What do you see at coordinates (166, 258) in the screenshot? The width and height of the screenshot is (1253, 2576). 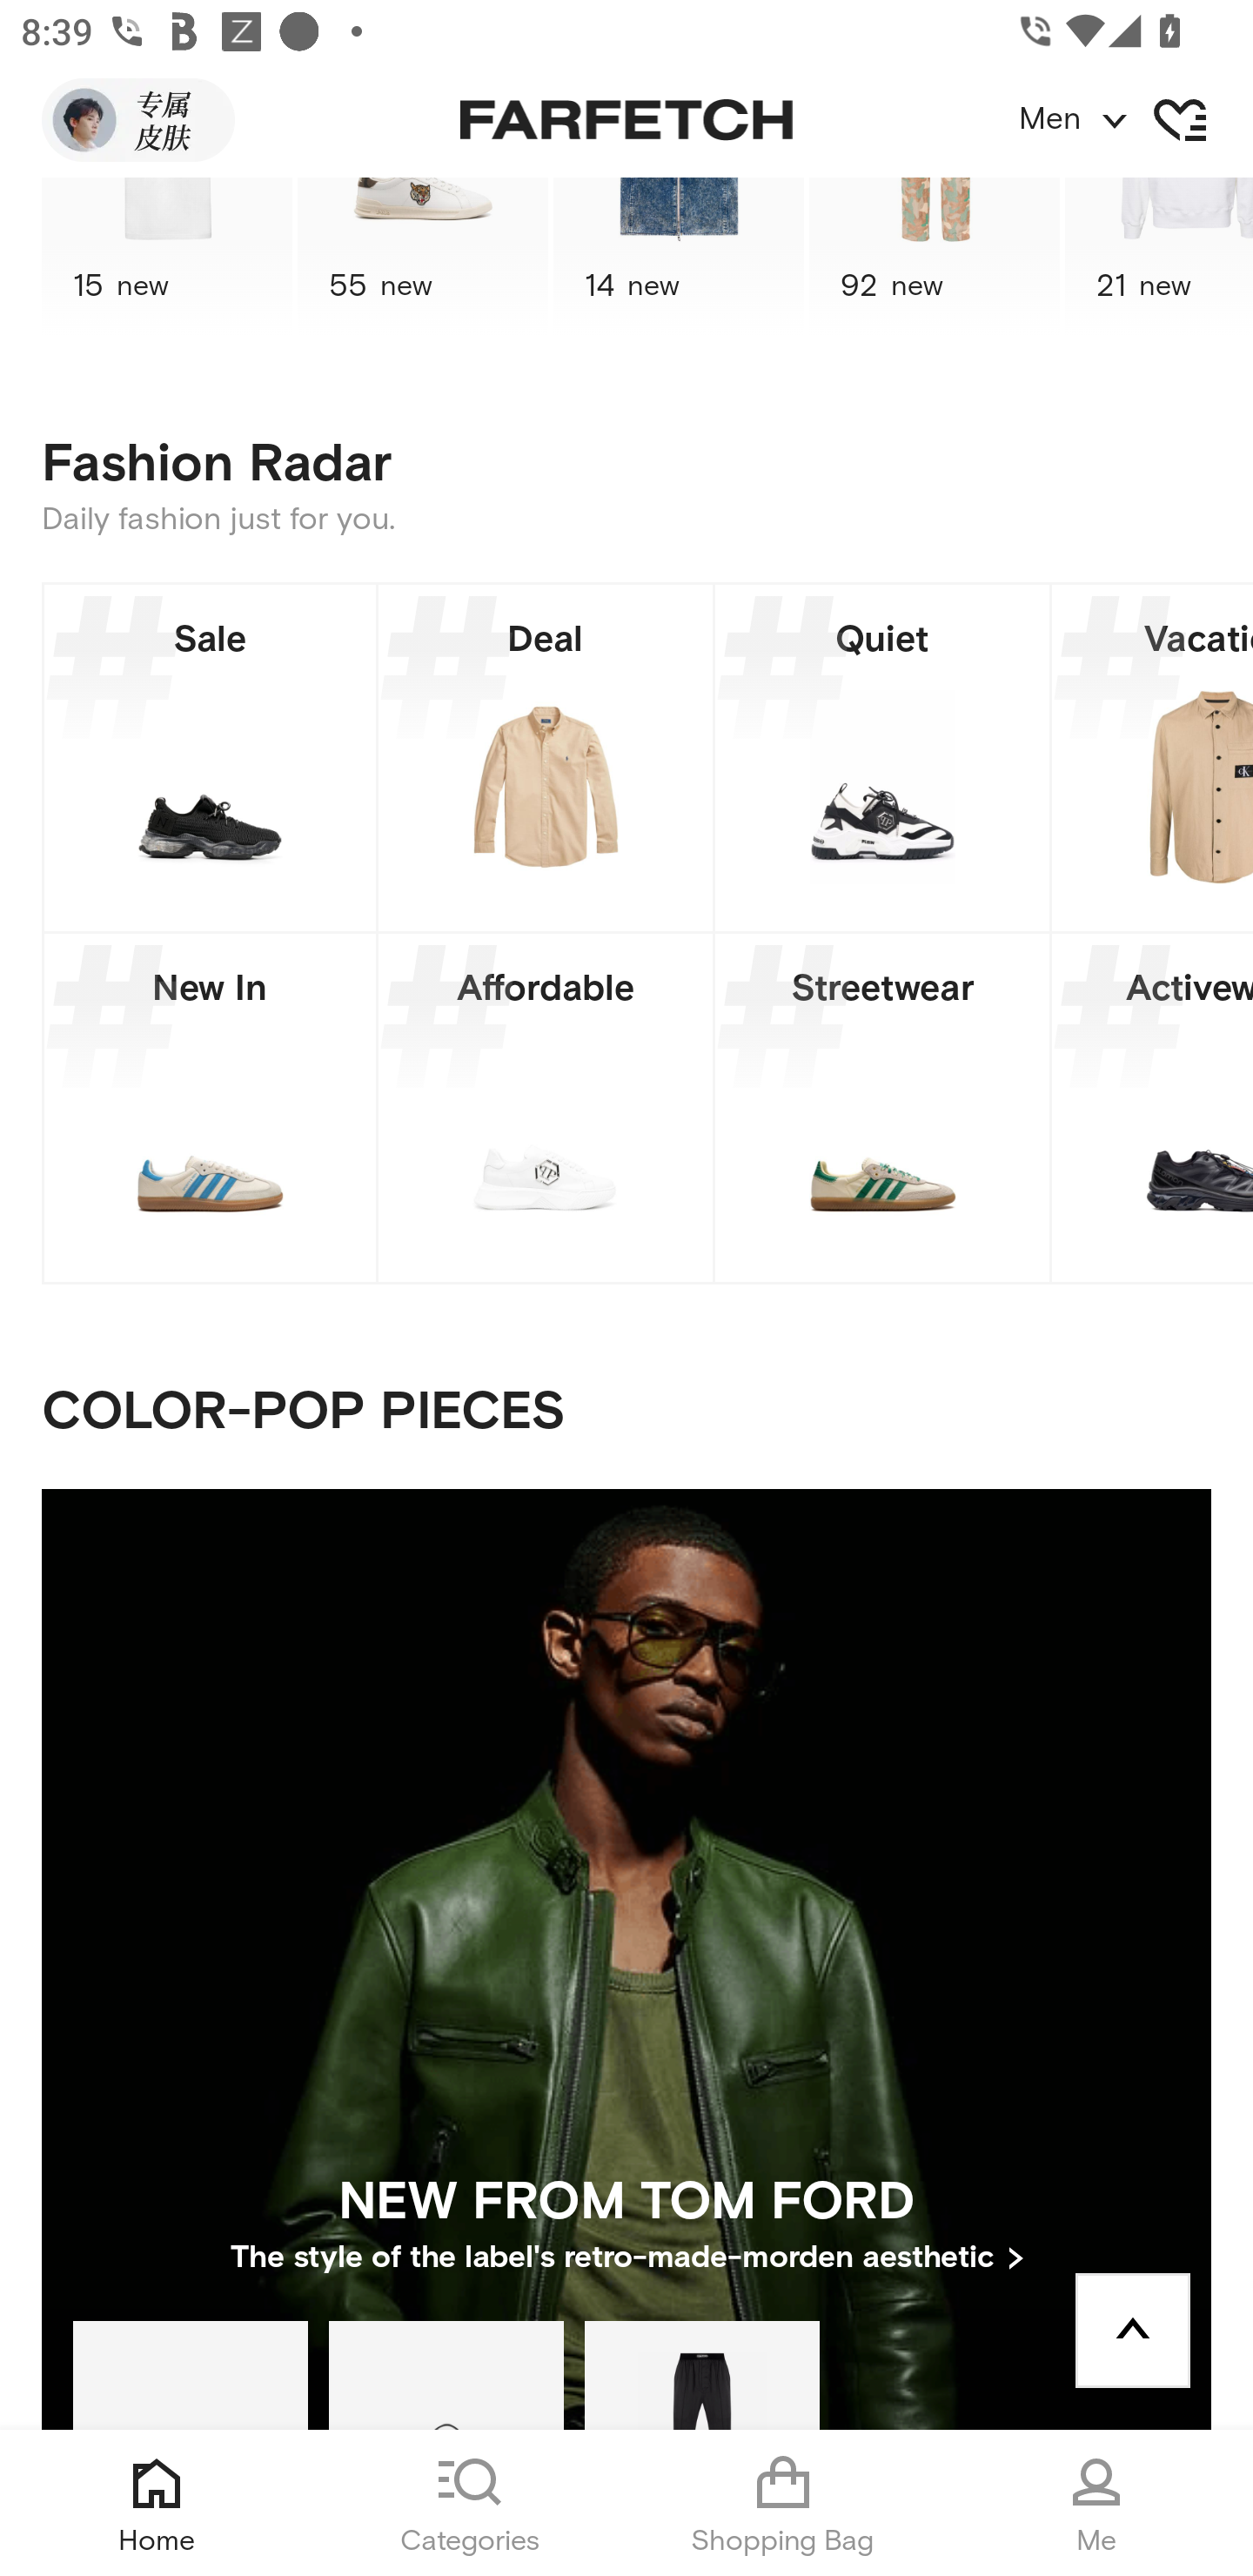 I see `15  new` at bounding box center [166, 258].